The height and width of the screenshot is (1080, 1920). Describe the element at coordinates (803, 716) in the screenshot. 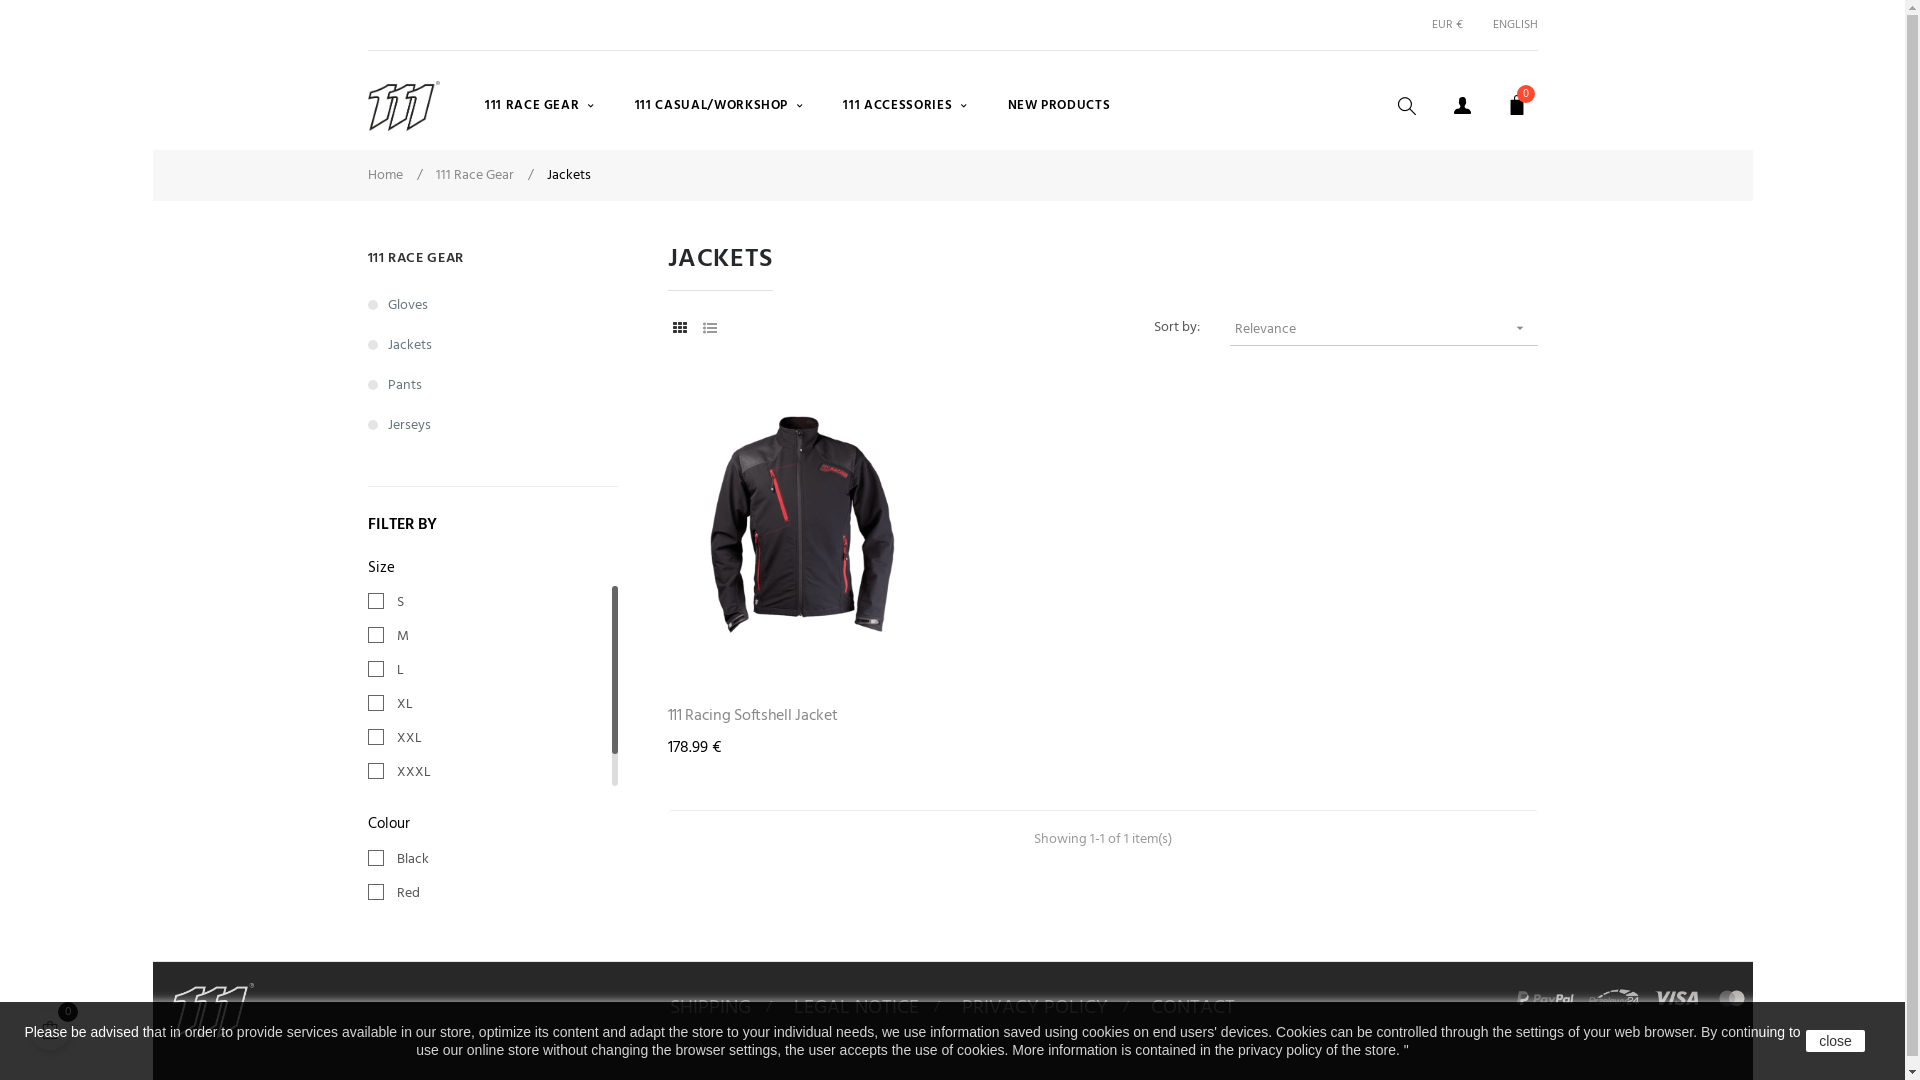

I see `111 Racing Softshell Jacket` at that location.